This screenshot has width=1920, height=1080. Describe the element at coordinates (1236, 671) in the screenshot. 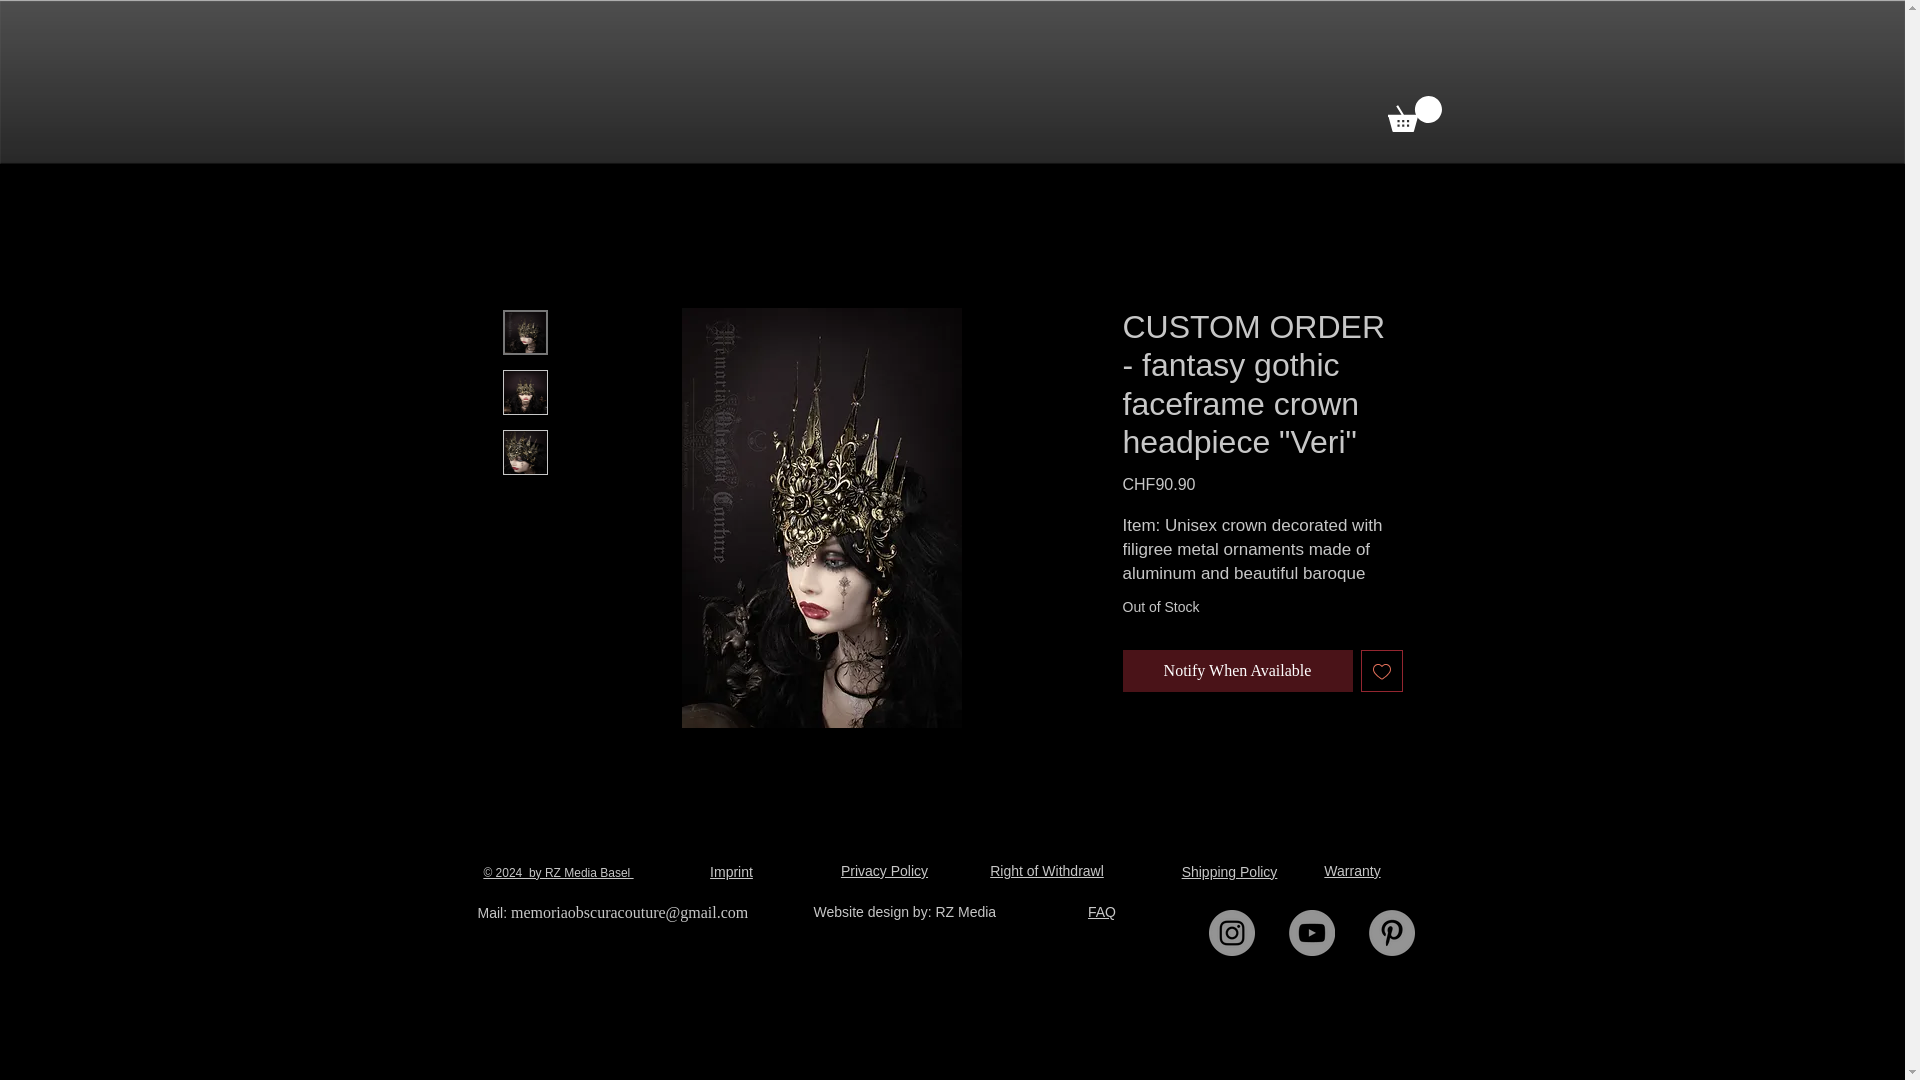

I see `Notify When Available` at that location.